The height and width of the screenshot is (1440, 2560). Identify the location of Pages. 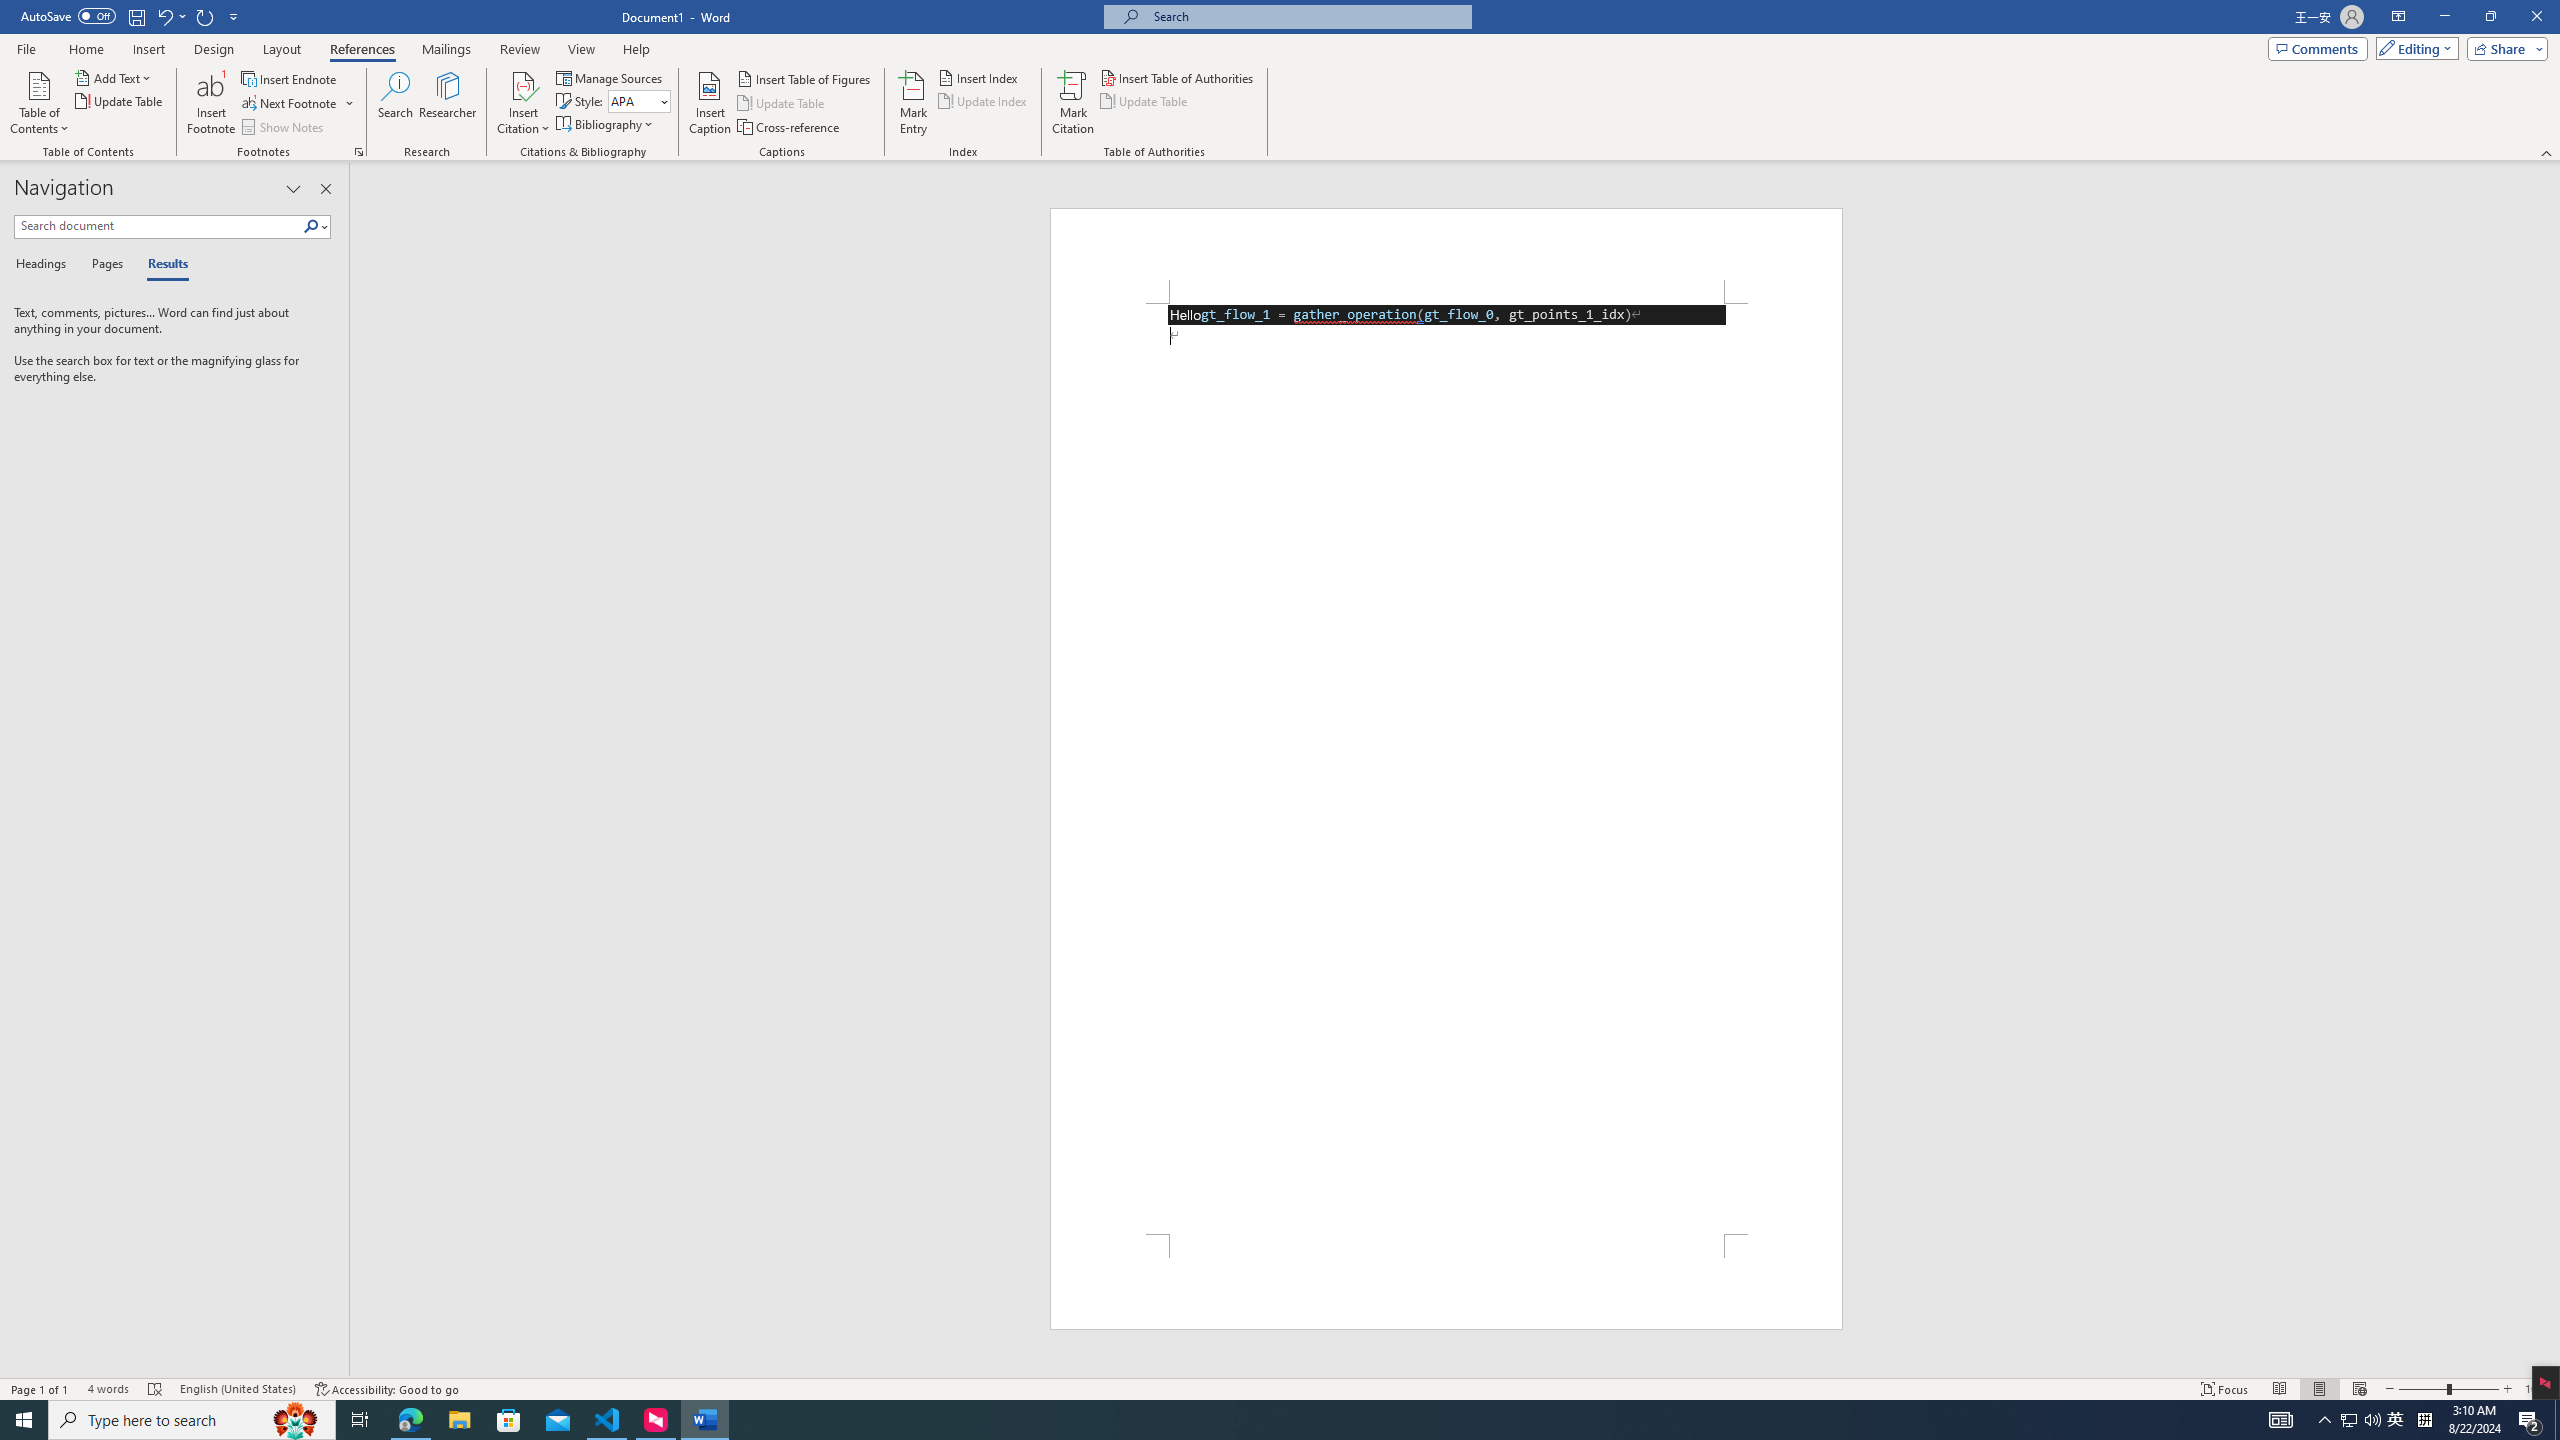
(104, 265).